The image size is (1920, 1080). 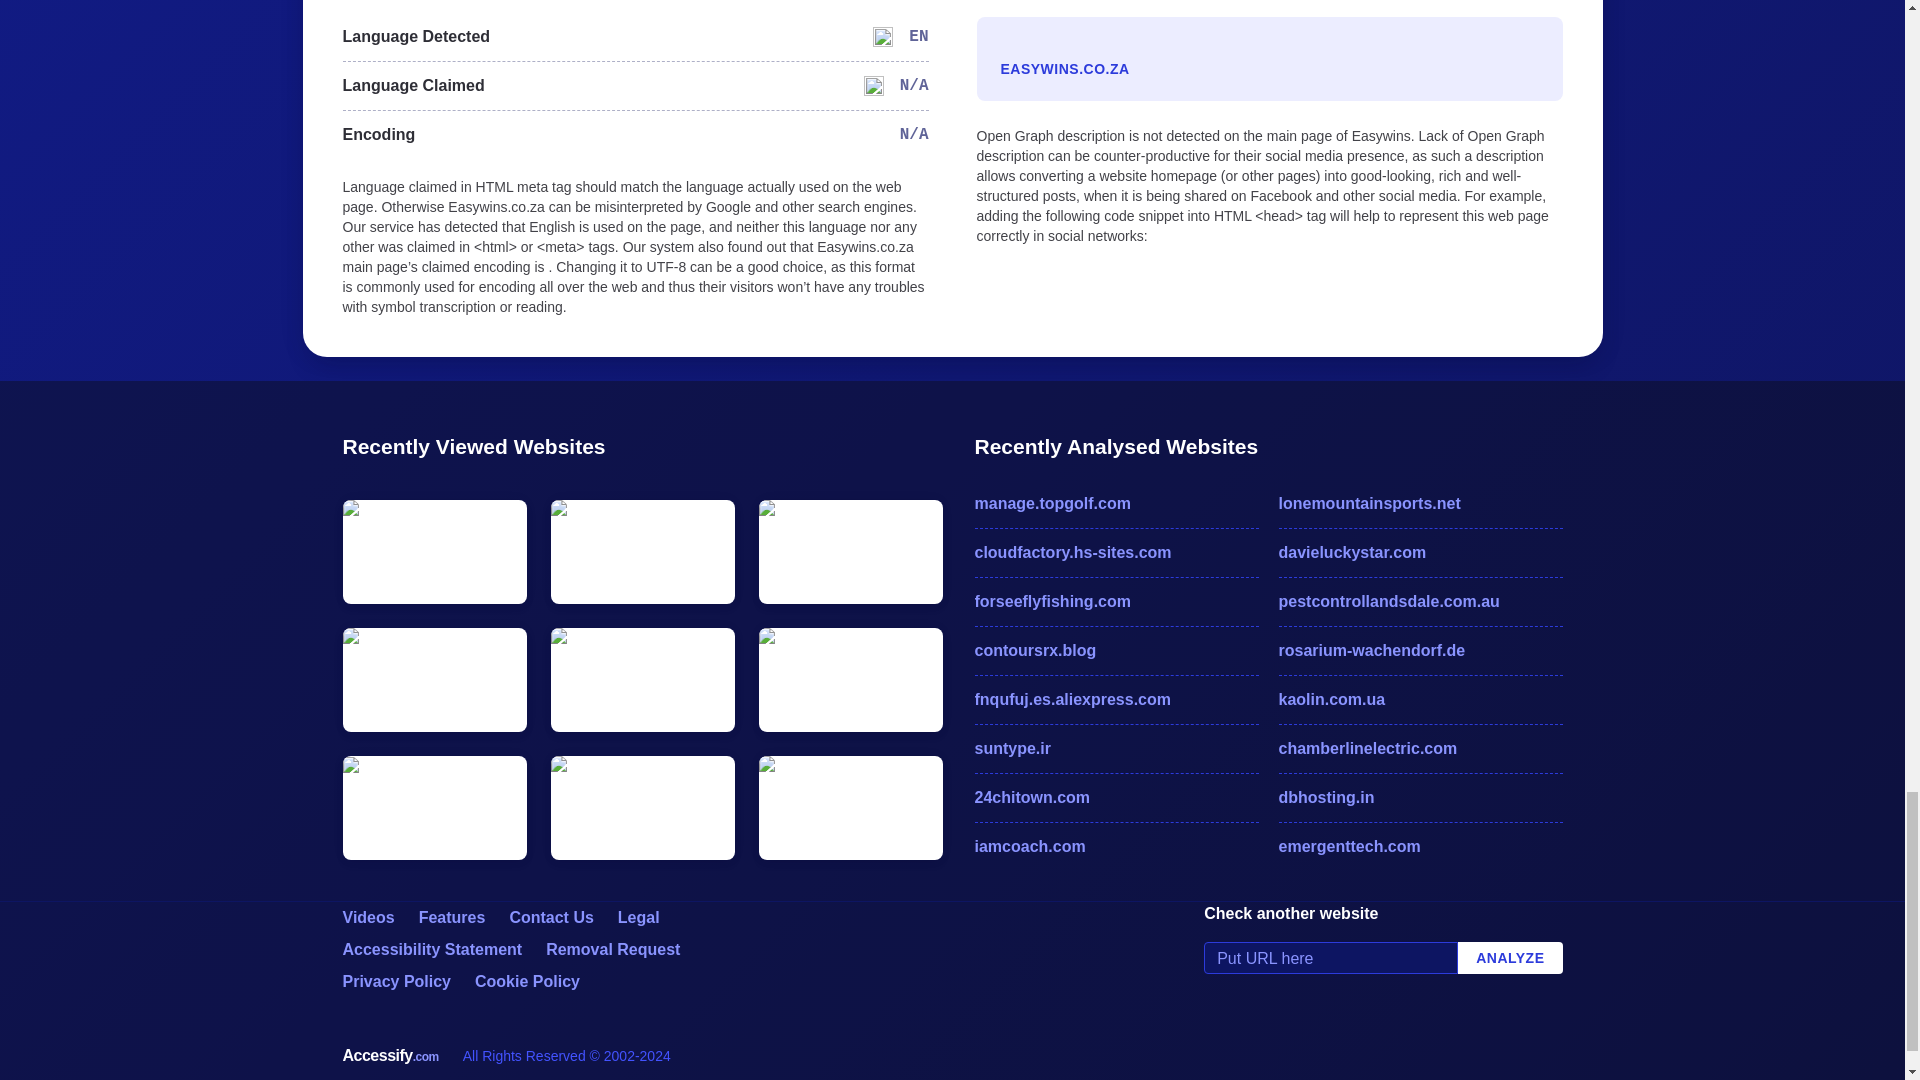 I want to click on lonemountainsports.net, so click(x=1420, y=504).